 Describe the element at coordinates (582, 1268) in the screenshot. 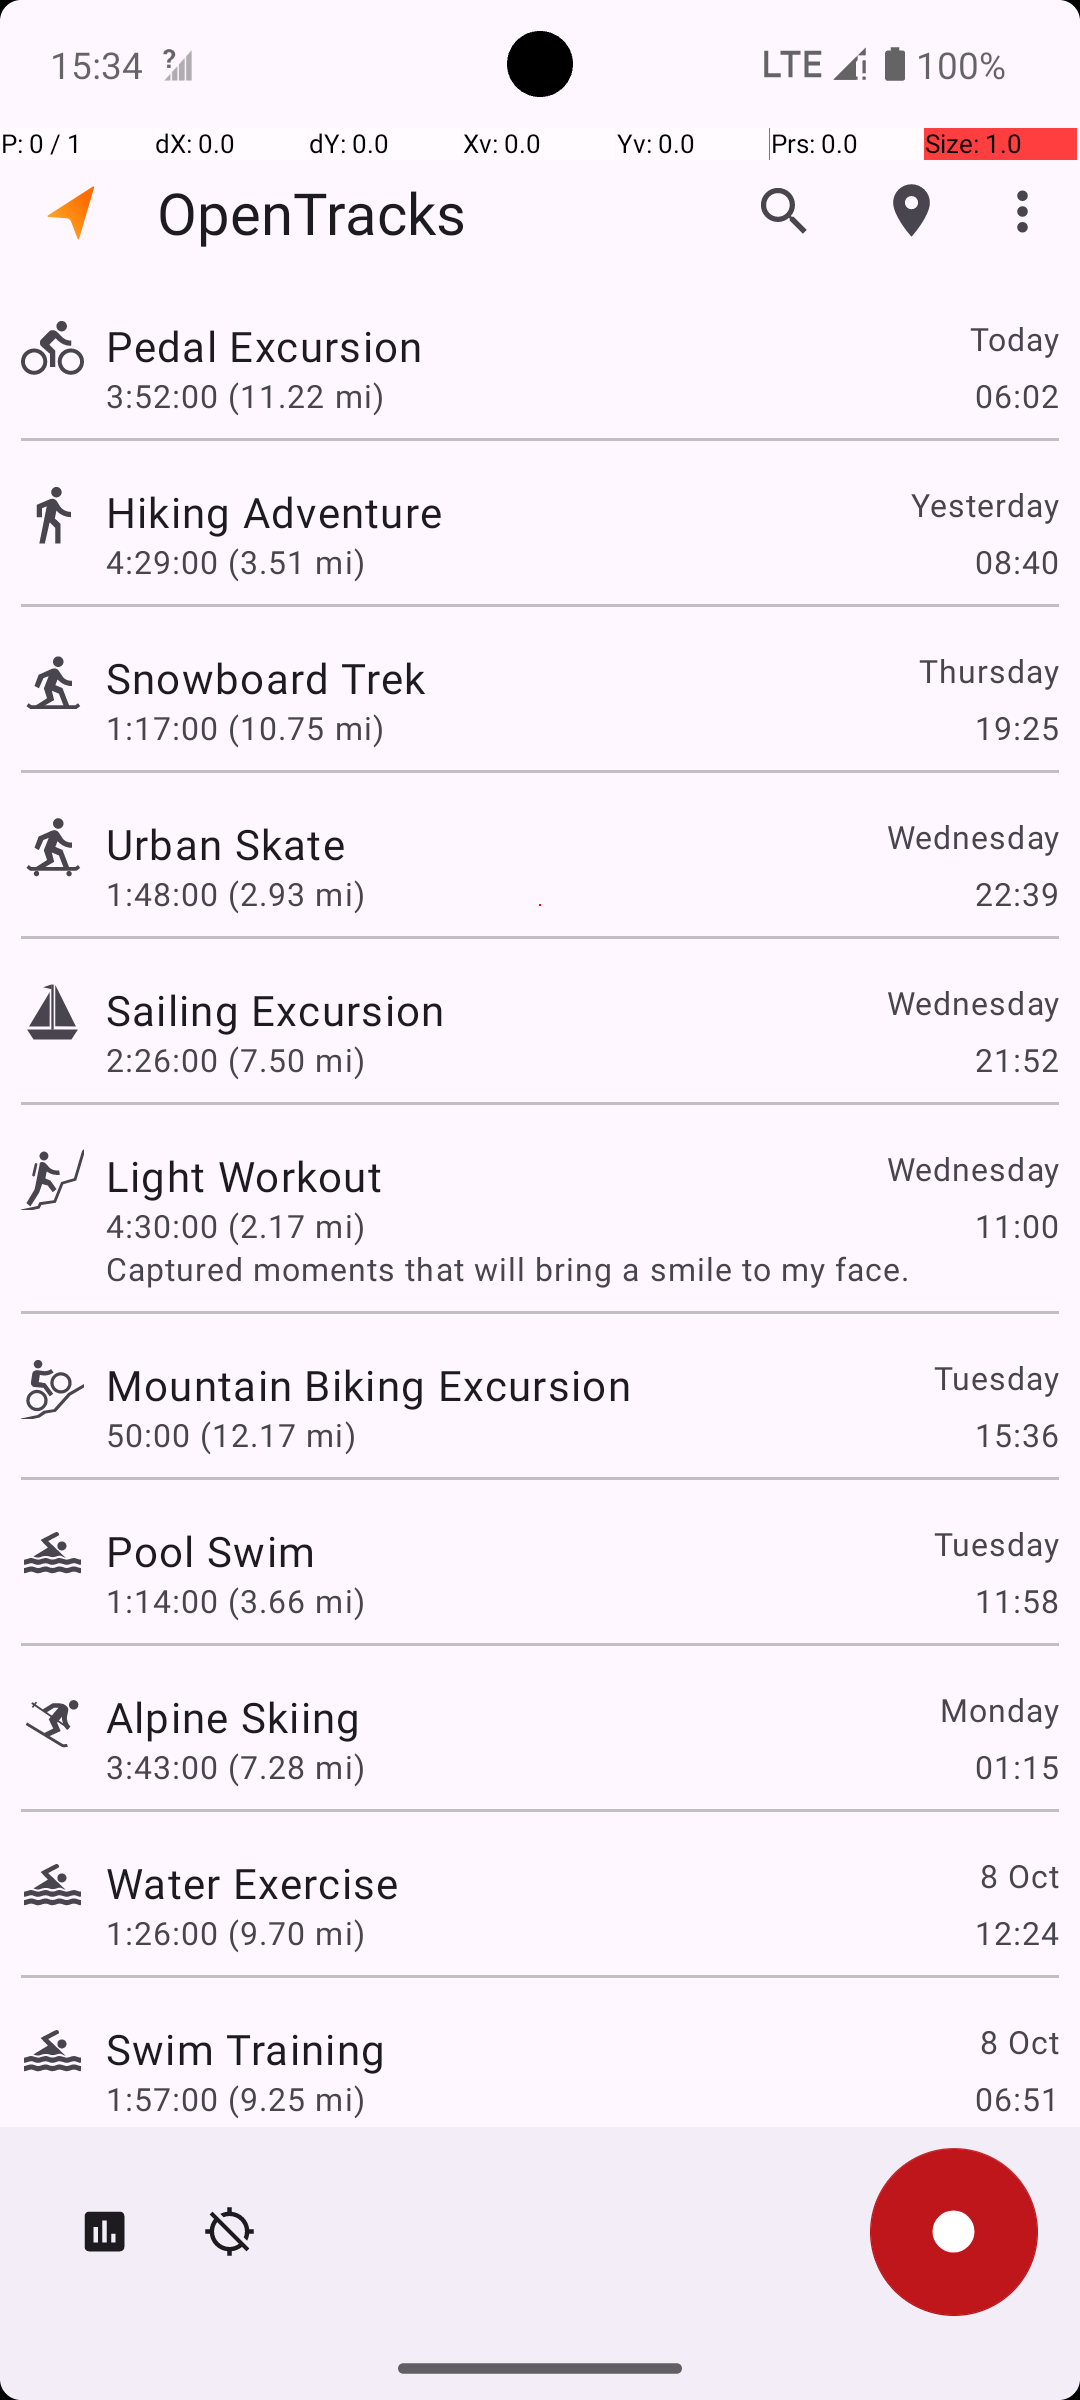

I see `Captured moments that will bring a smile to my face.` at that location.